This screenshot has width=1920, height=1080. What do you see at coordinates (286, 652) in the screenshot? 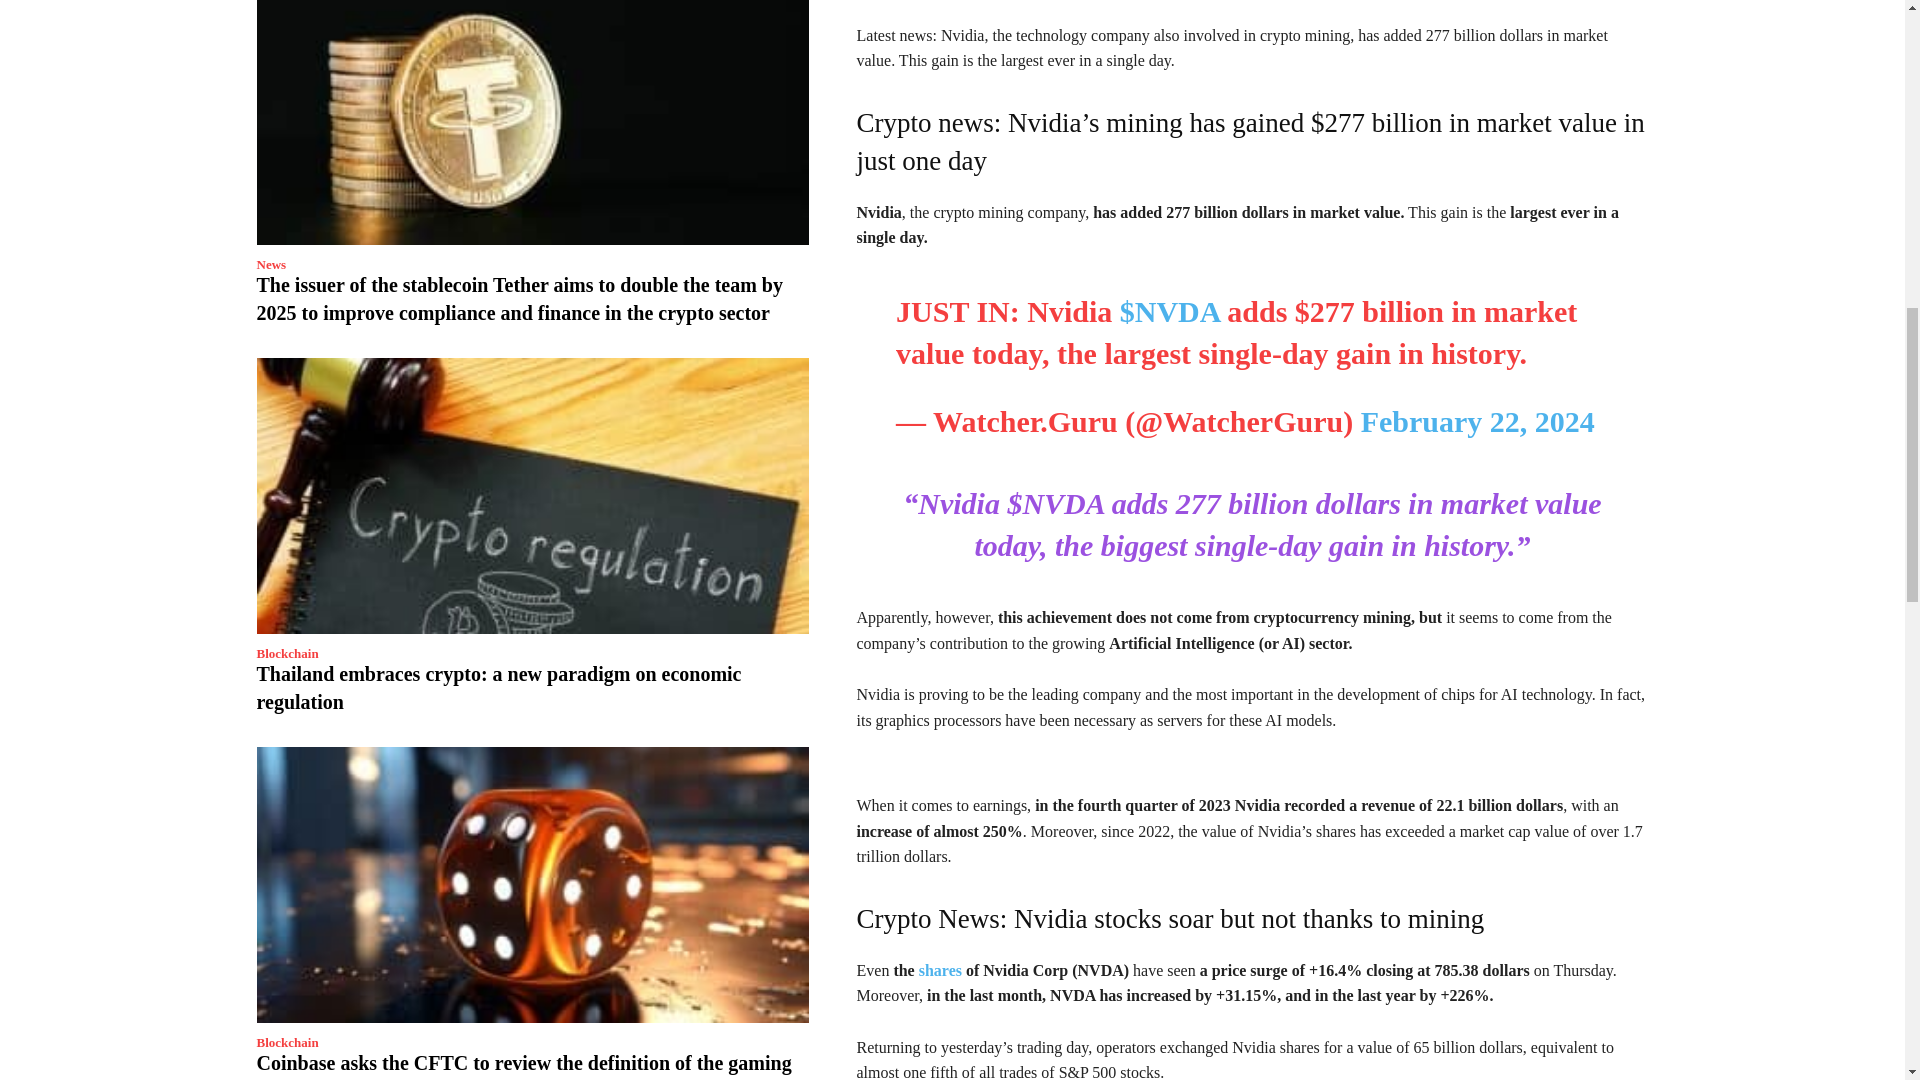
I see `Blockchain` at bounding box center [286, 652].